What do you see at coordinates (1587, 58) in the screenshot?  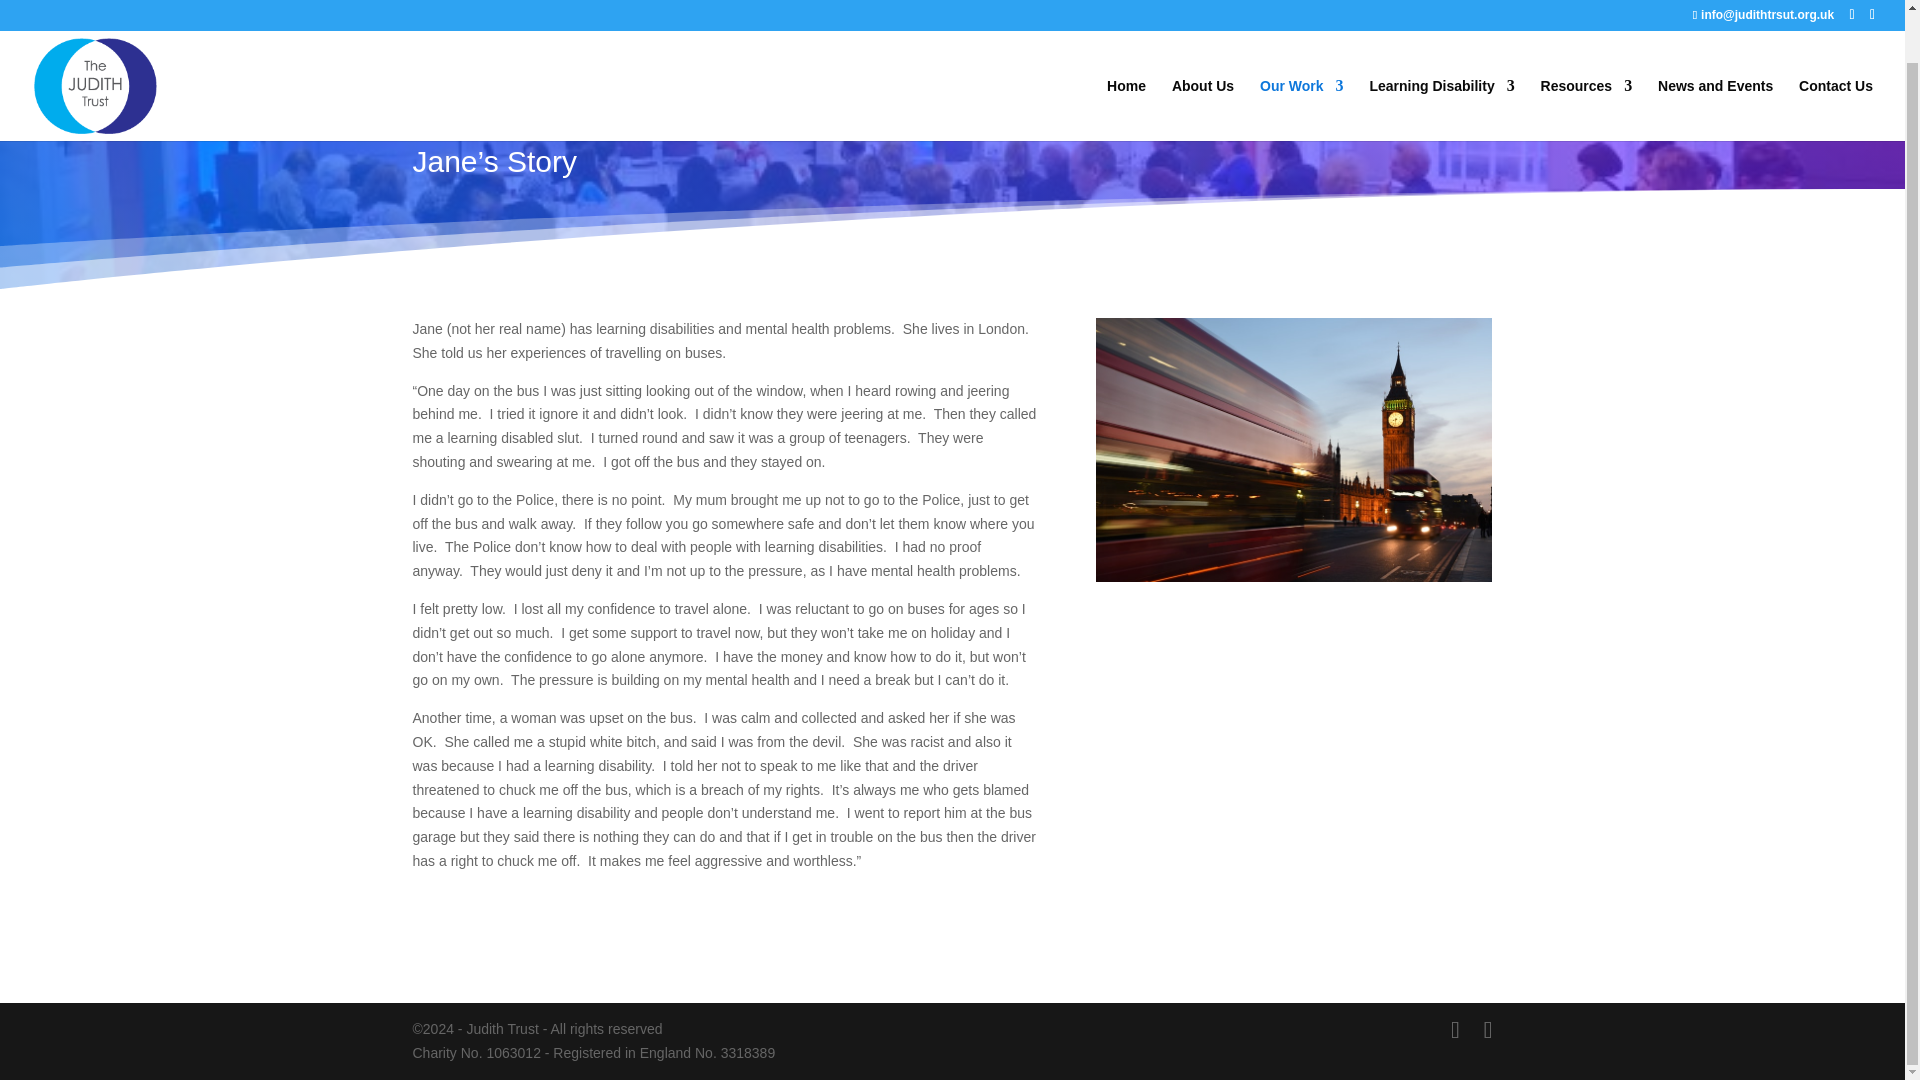 I see `Resources` at bounding box center [1587, 58].